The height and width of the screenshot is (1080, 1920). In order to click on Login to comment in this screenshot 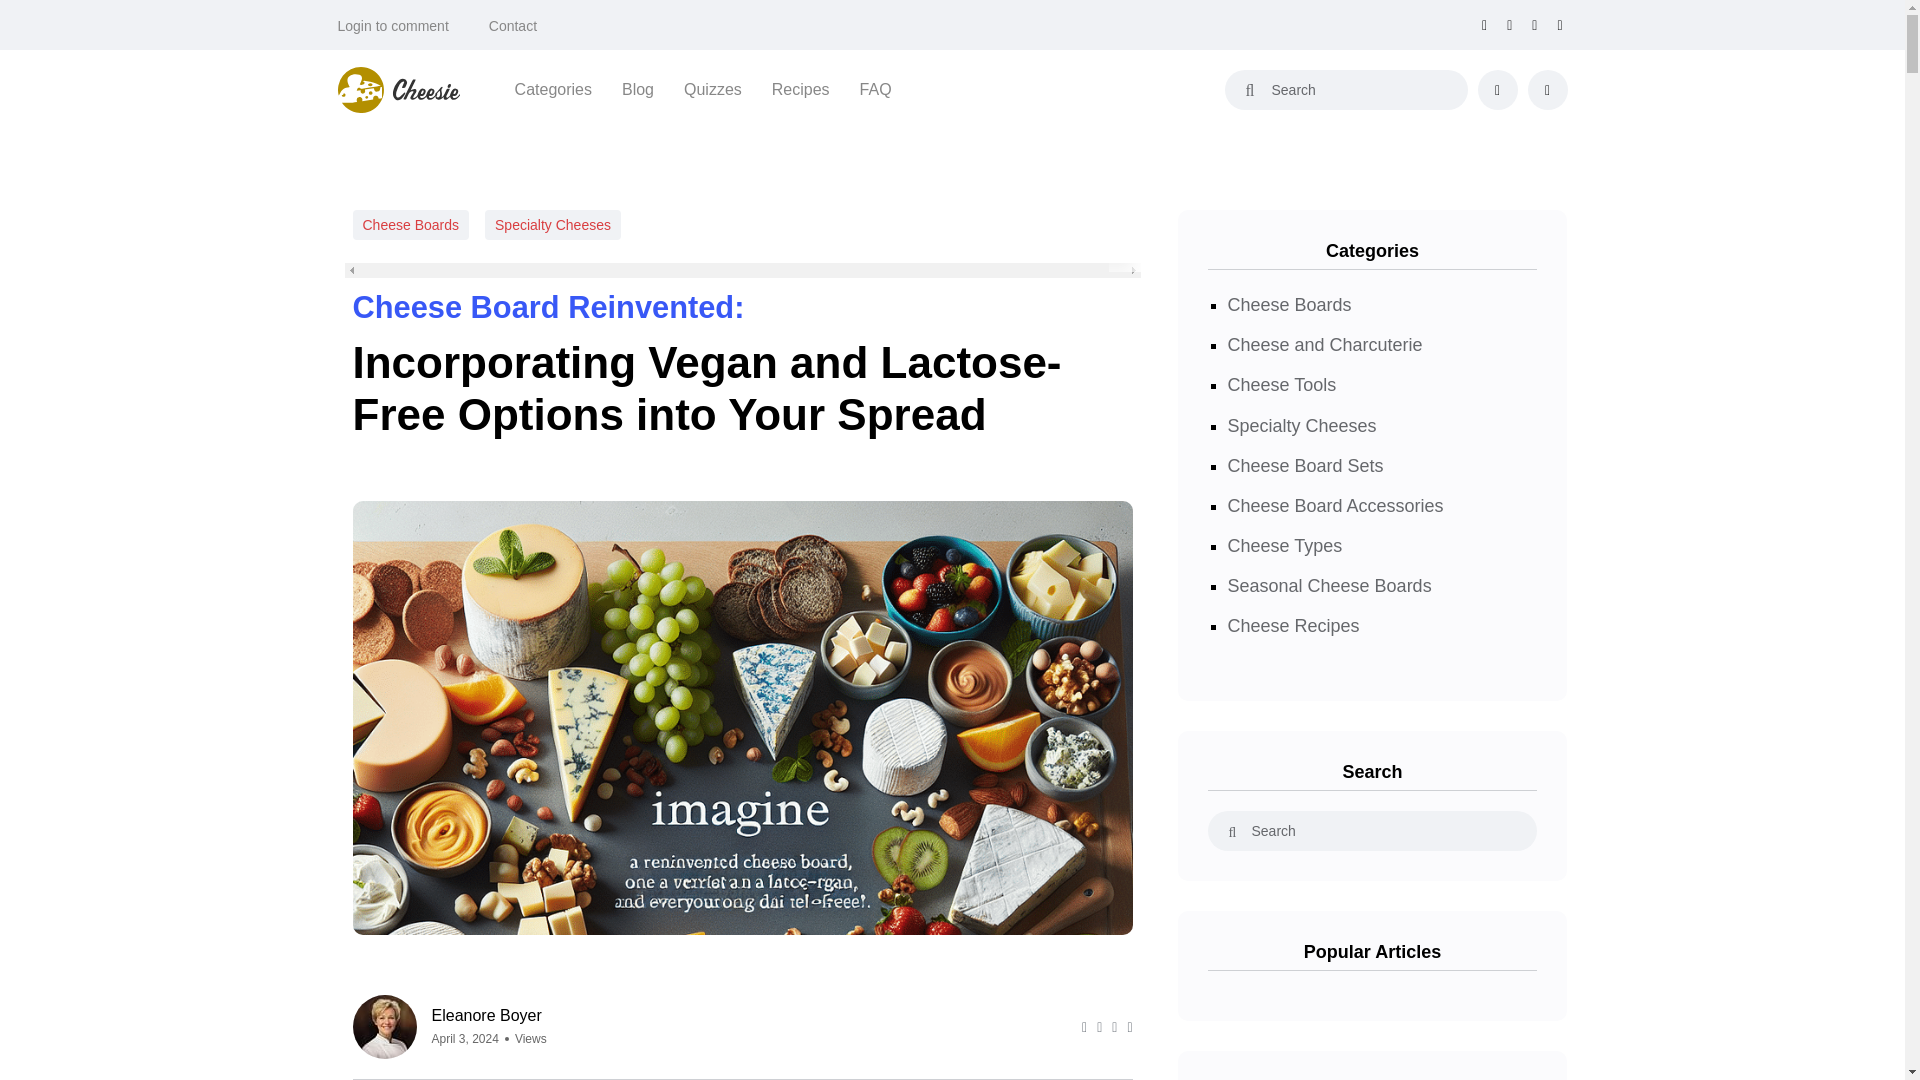, I will do `click(393, 26)`.